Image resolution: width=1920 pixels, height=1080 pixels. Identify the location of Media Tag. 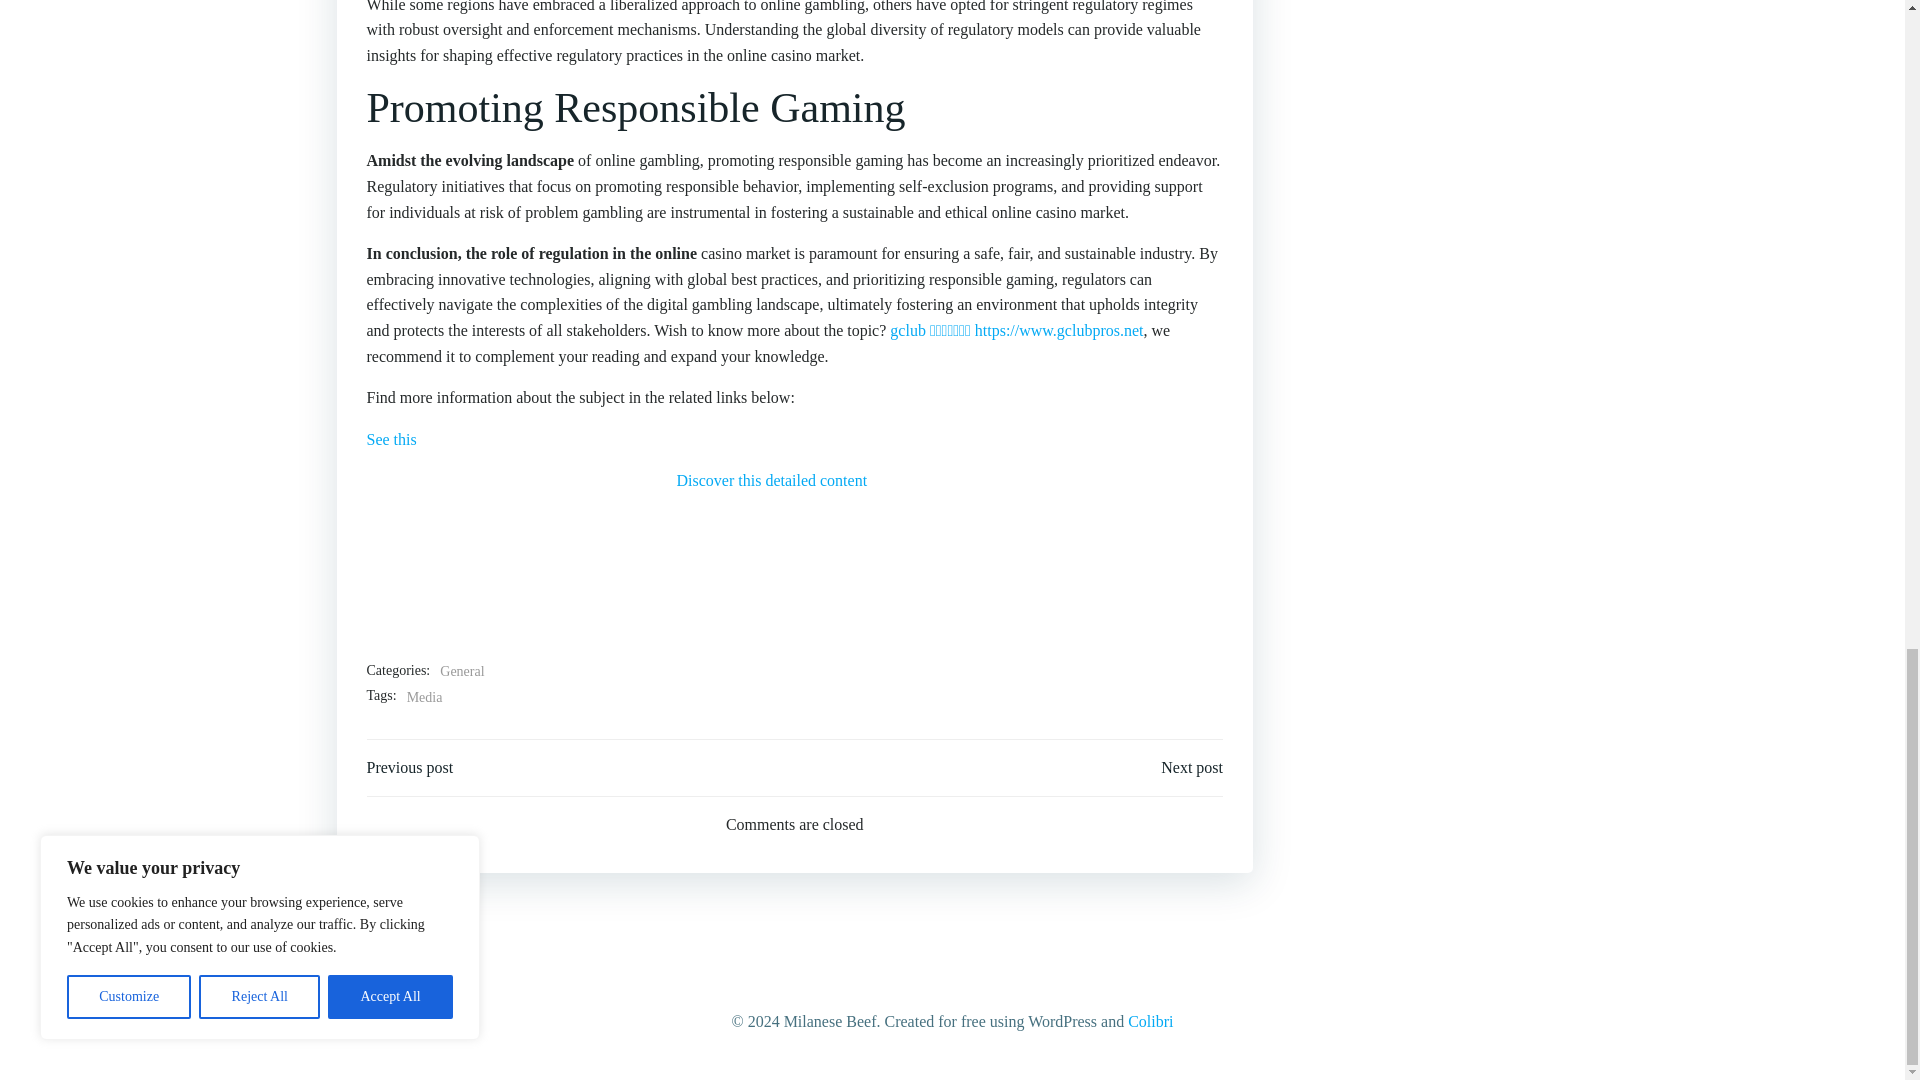
(425, 697).